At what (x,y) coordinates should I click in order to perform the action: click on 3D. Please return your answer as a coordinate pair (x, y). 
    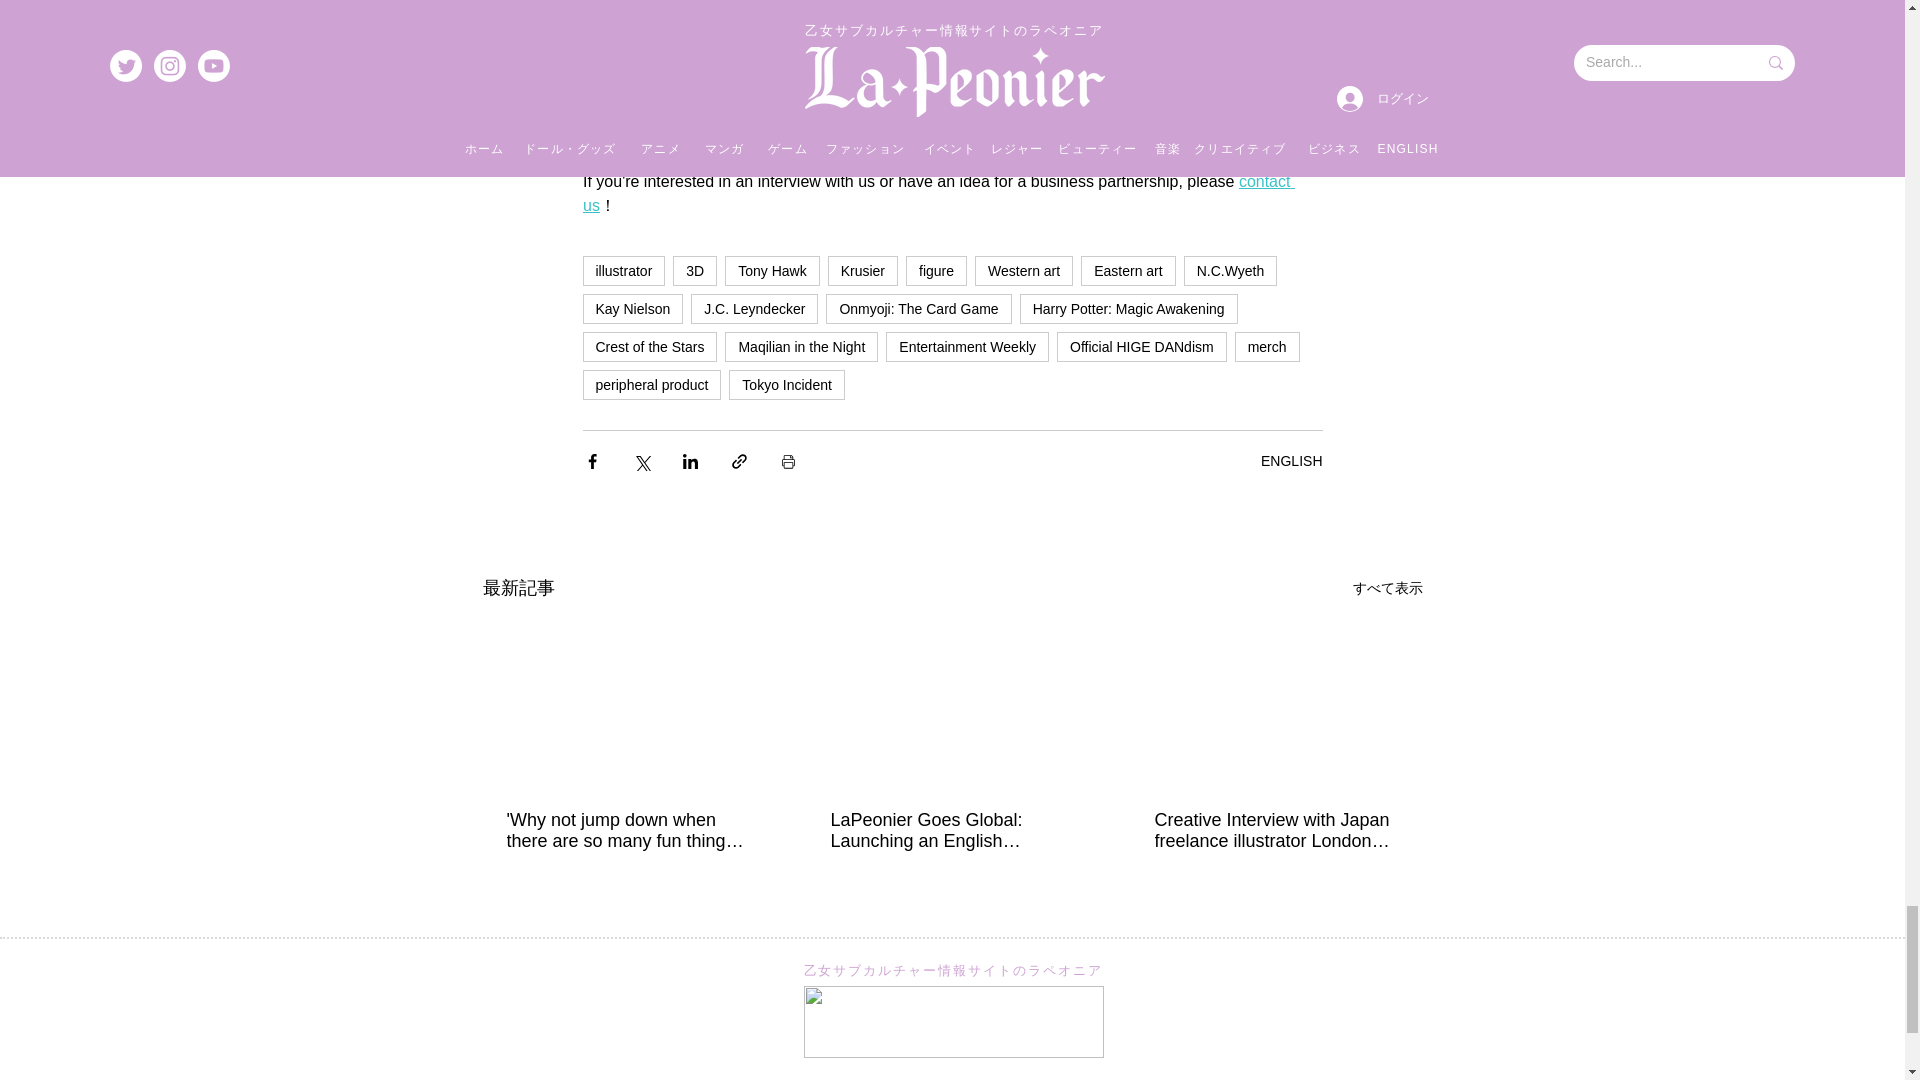
    Looking at the image, I should click on (694, 270).